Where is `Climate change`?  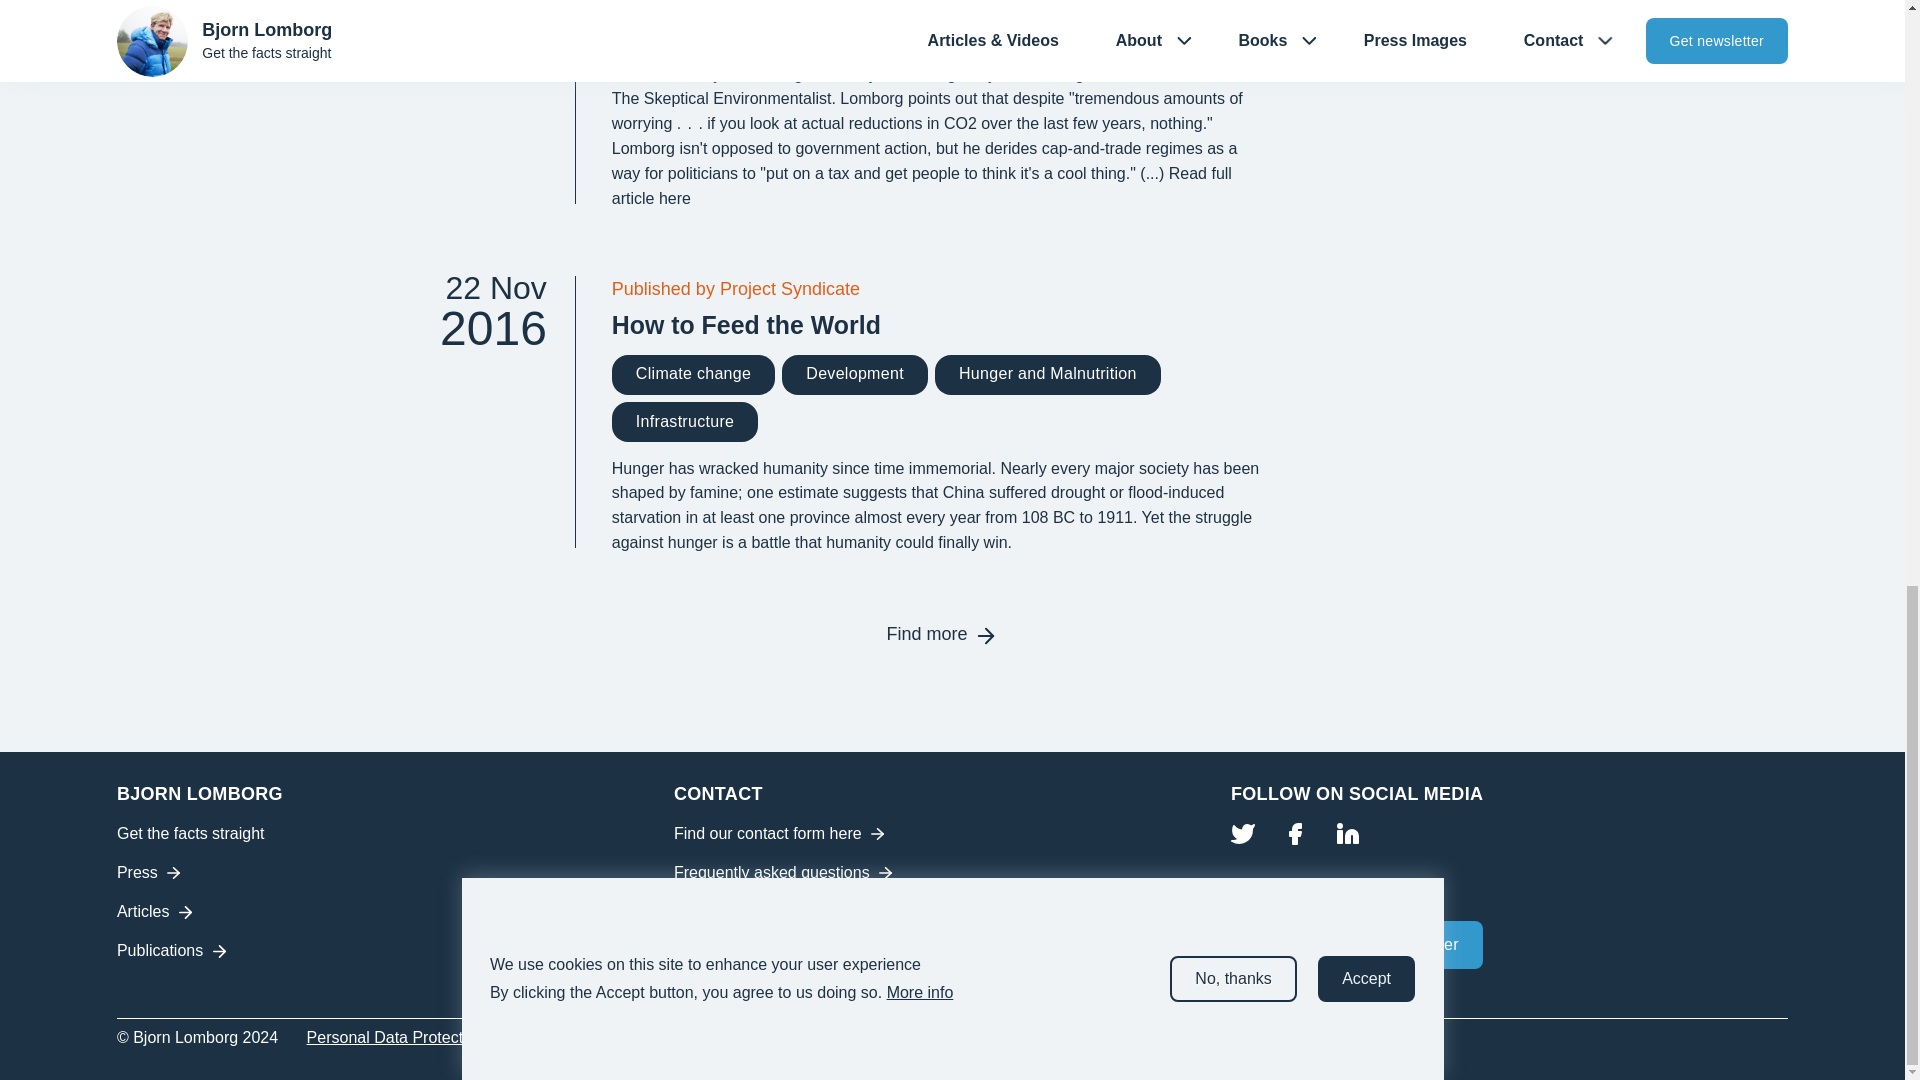 Climate change is located at coordinates (940, 11).